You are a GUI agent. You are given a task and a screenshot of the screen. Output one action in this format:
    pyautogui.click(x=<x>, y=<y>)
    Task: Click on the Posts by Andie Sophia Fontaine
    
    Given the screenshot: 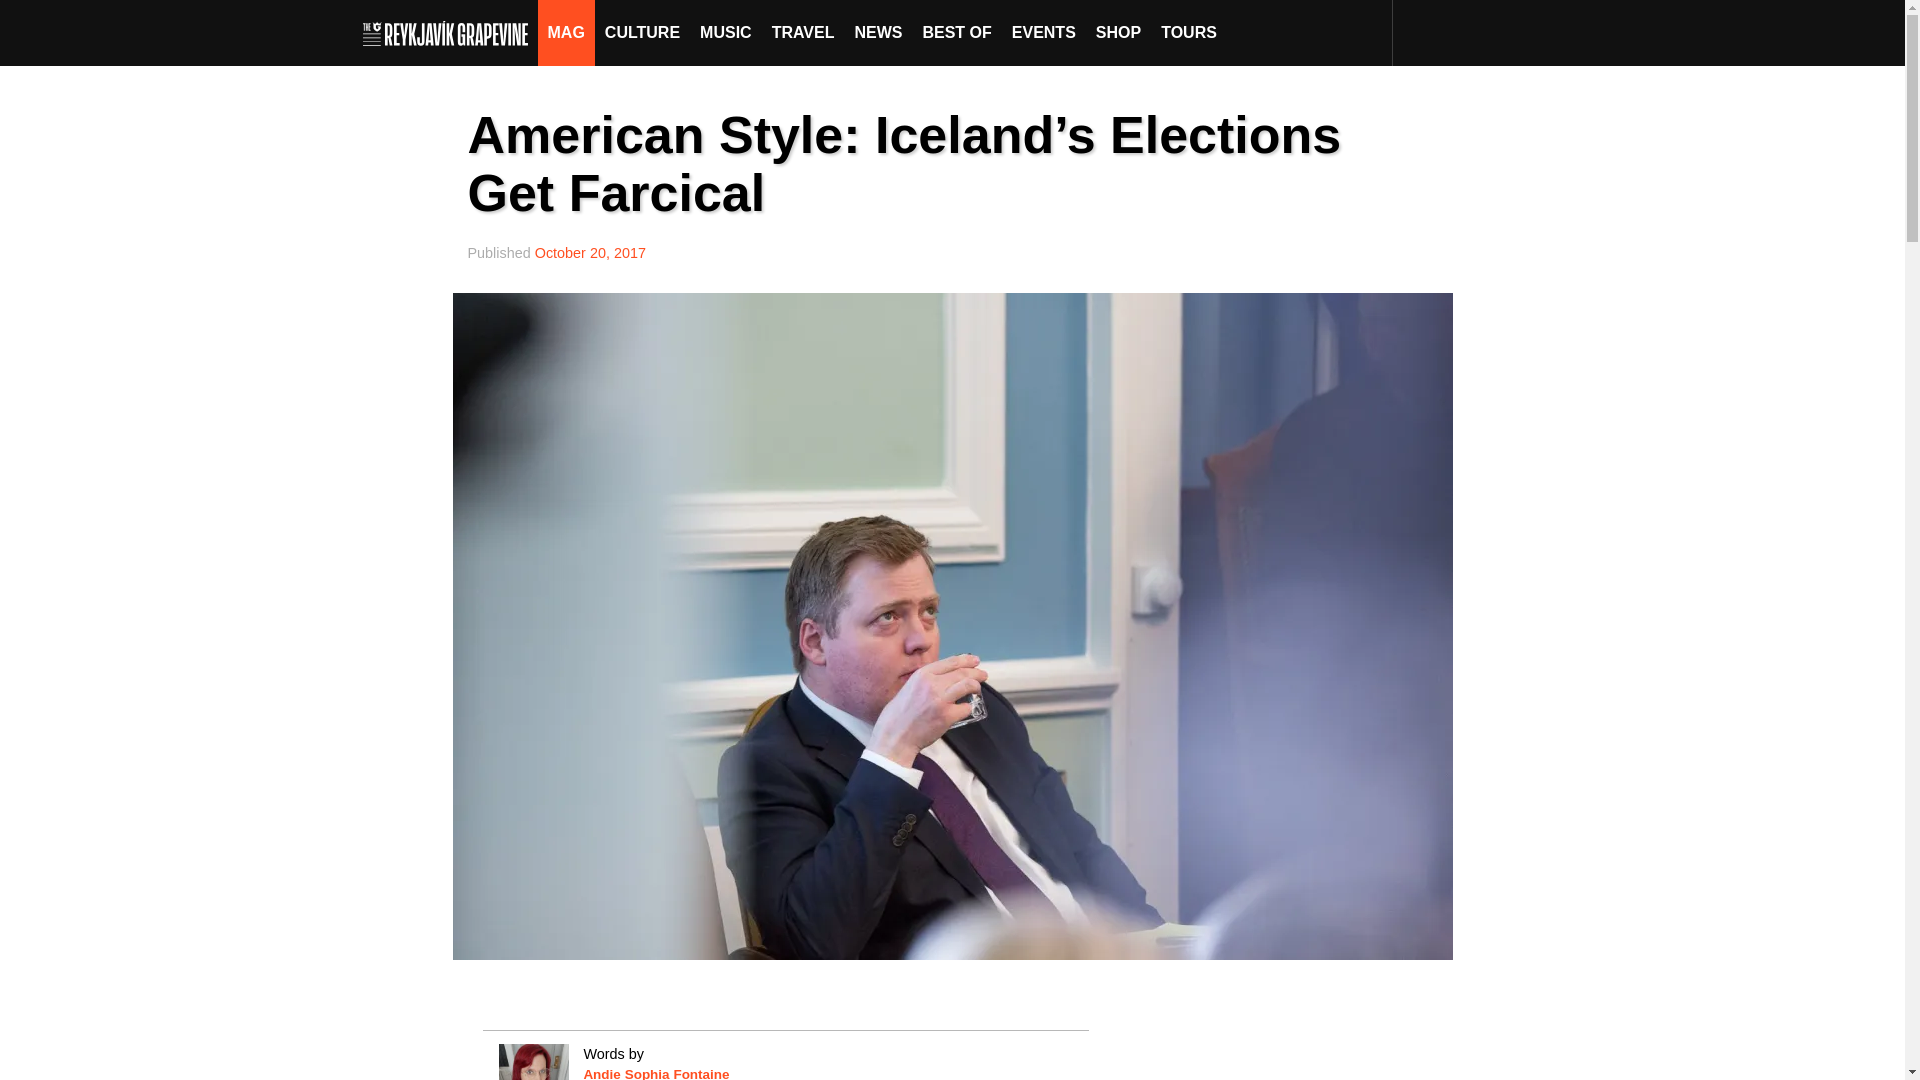 What is the action you would take?
    pyautogui.click(x=656, y=1074)
    